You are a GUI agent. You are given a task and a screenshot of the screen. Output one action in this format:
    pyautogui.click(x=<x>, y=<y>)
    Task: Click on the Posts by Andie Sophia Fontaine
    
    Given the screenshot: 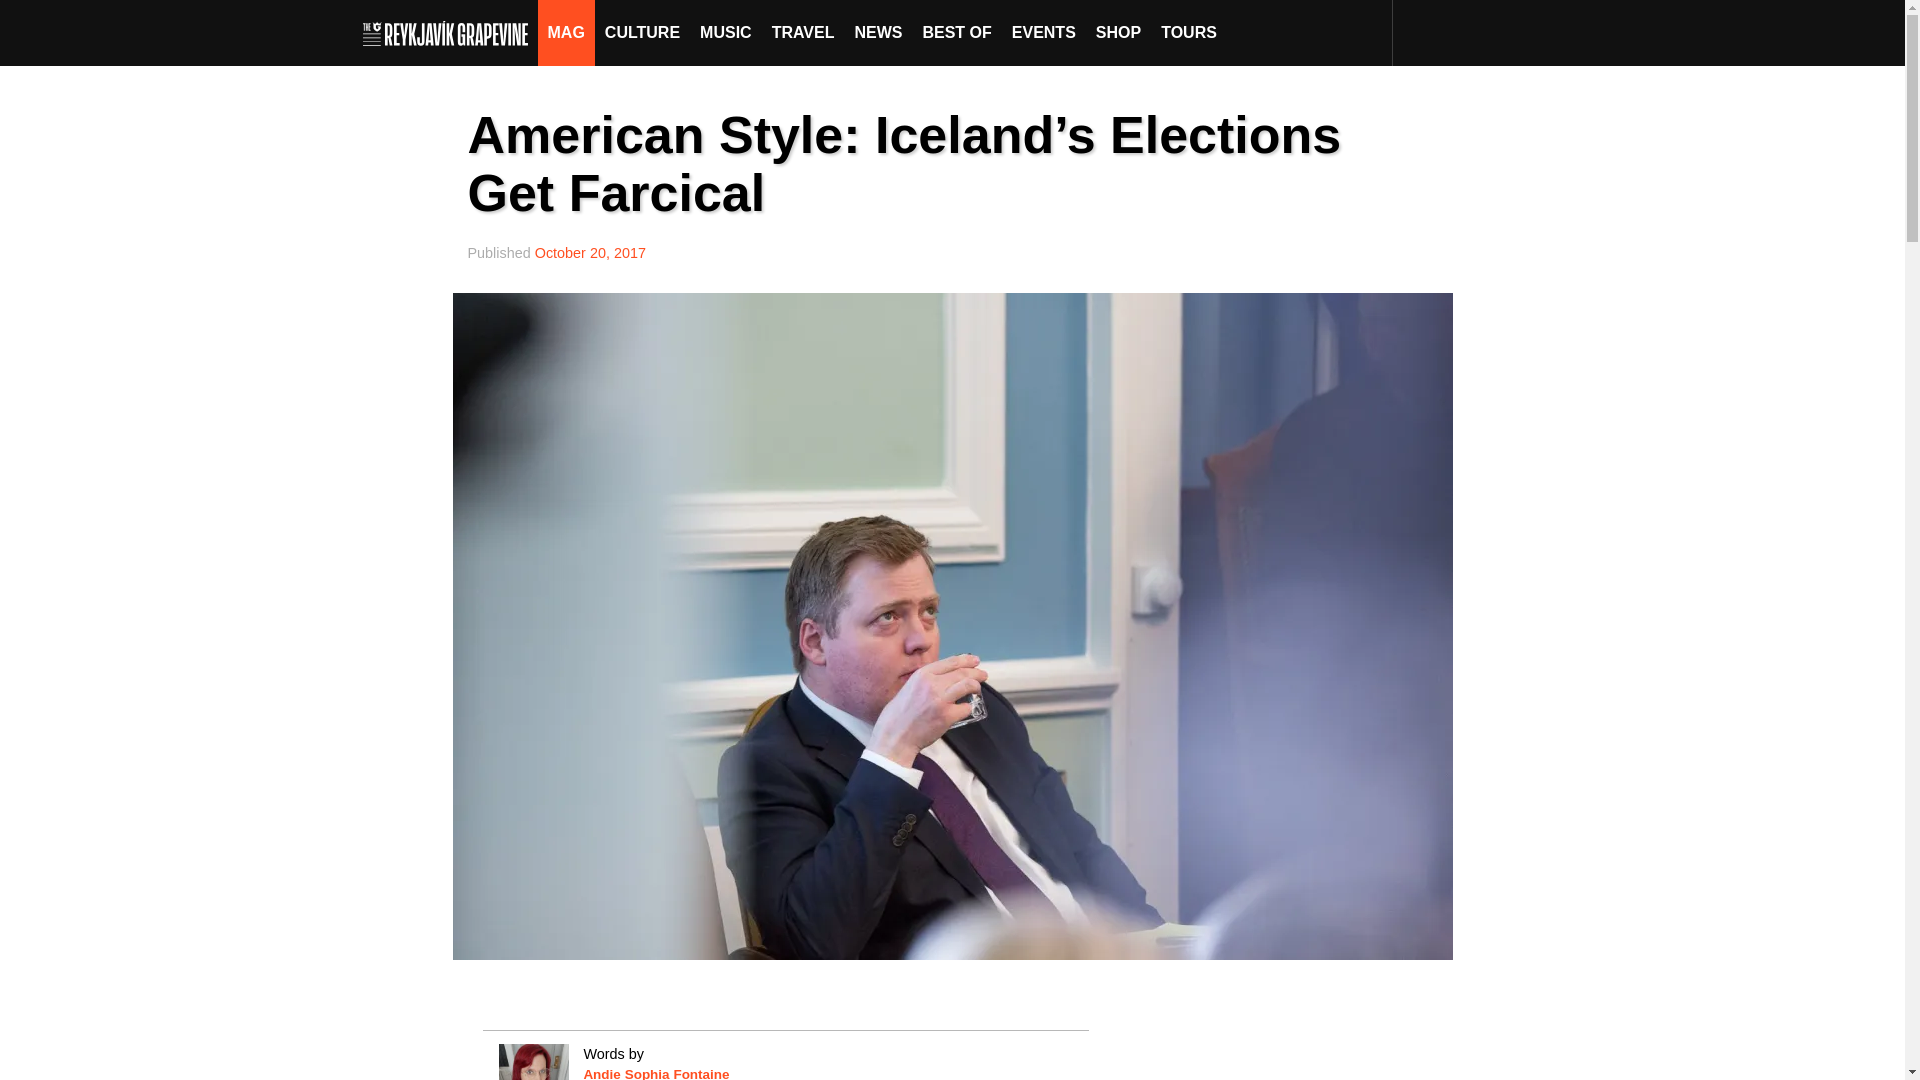 What is the action you would take?
    pyautogui.click(x=656, y=1074)
    